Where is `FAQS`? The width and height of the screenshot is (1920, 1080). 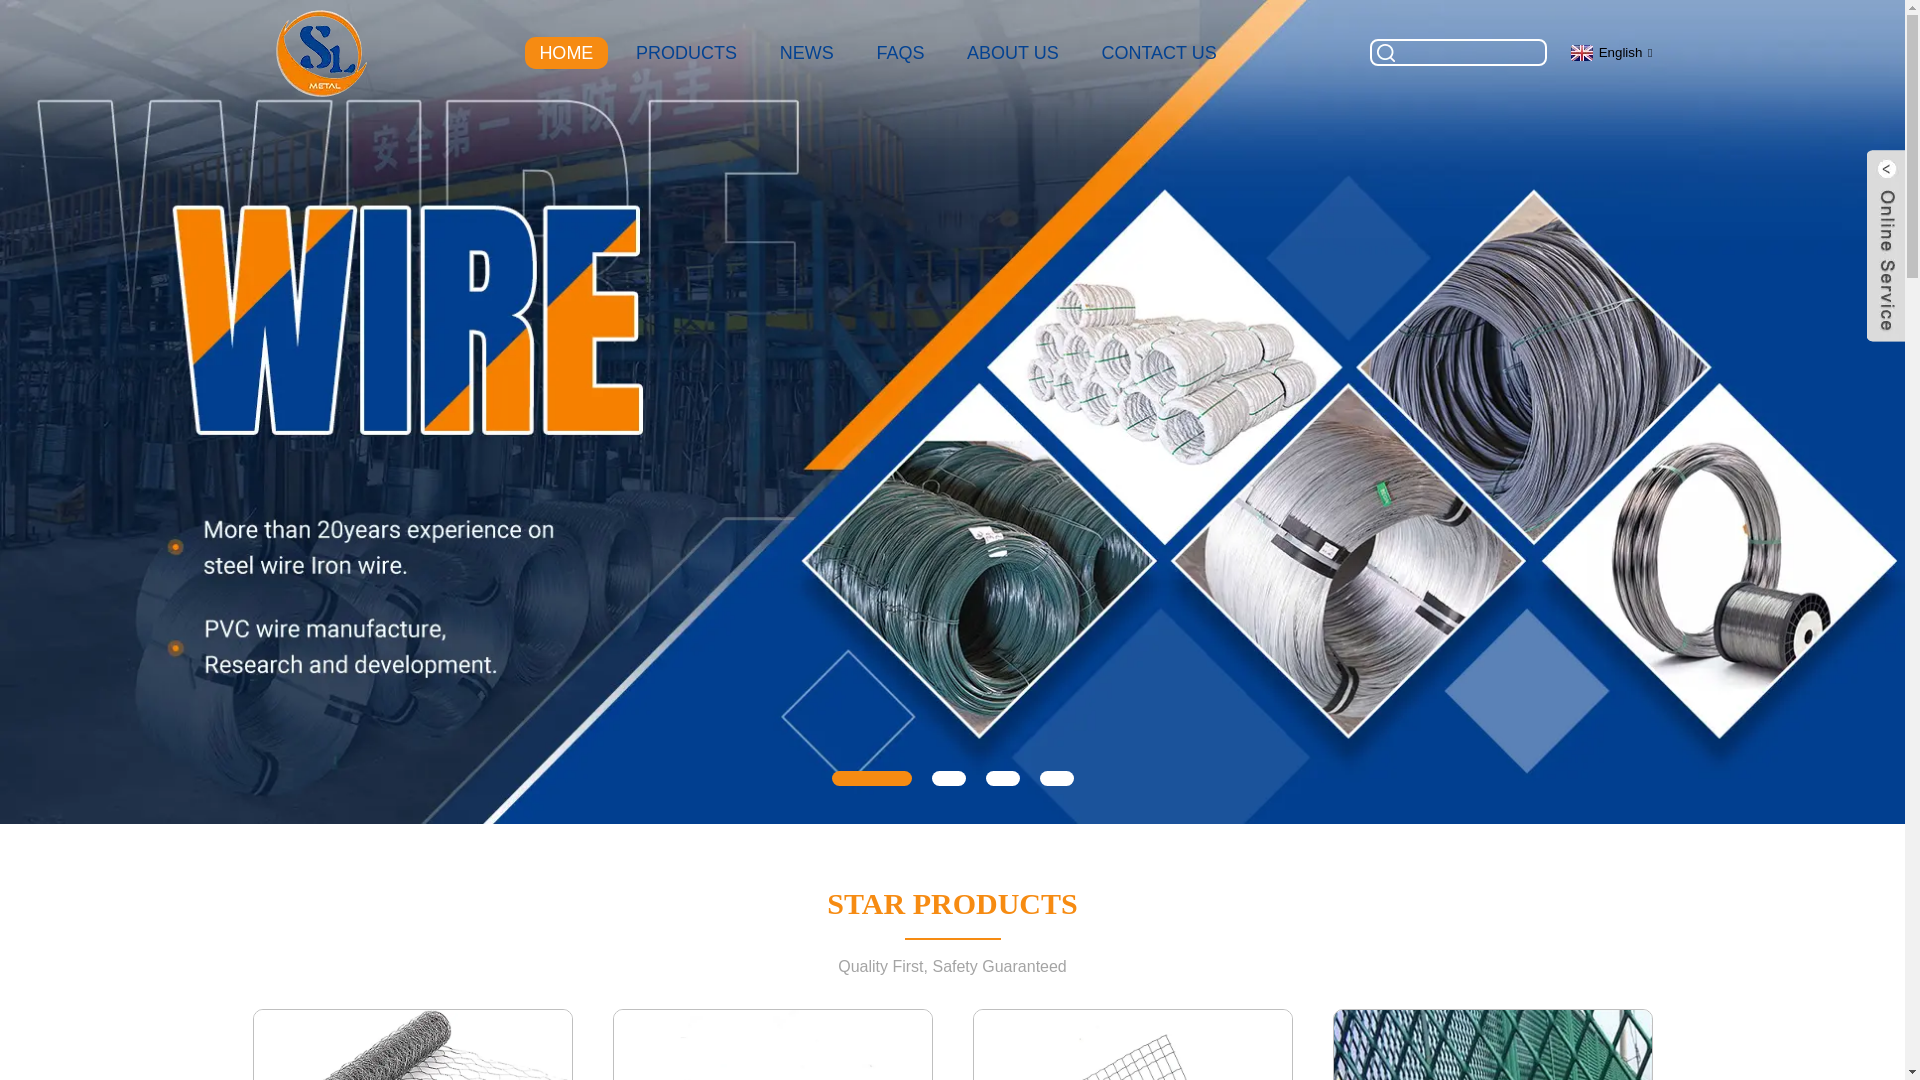 FAQS is located at coordinates (900, 52).